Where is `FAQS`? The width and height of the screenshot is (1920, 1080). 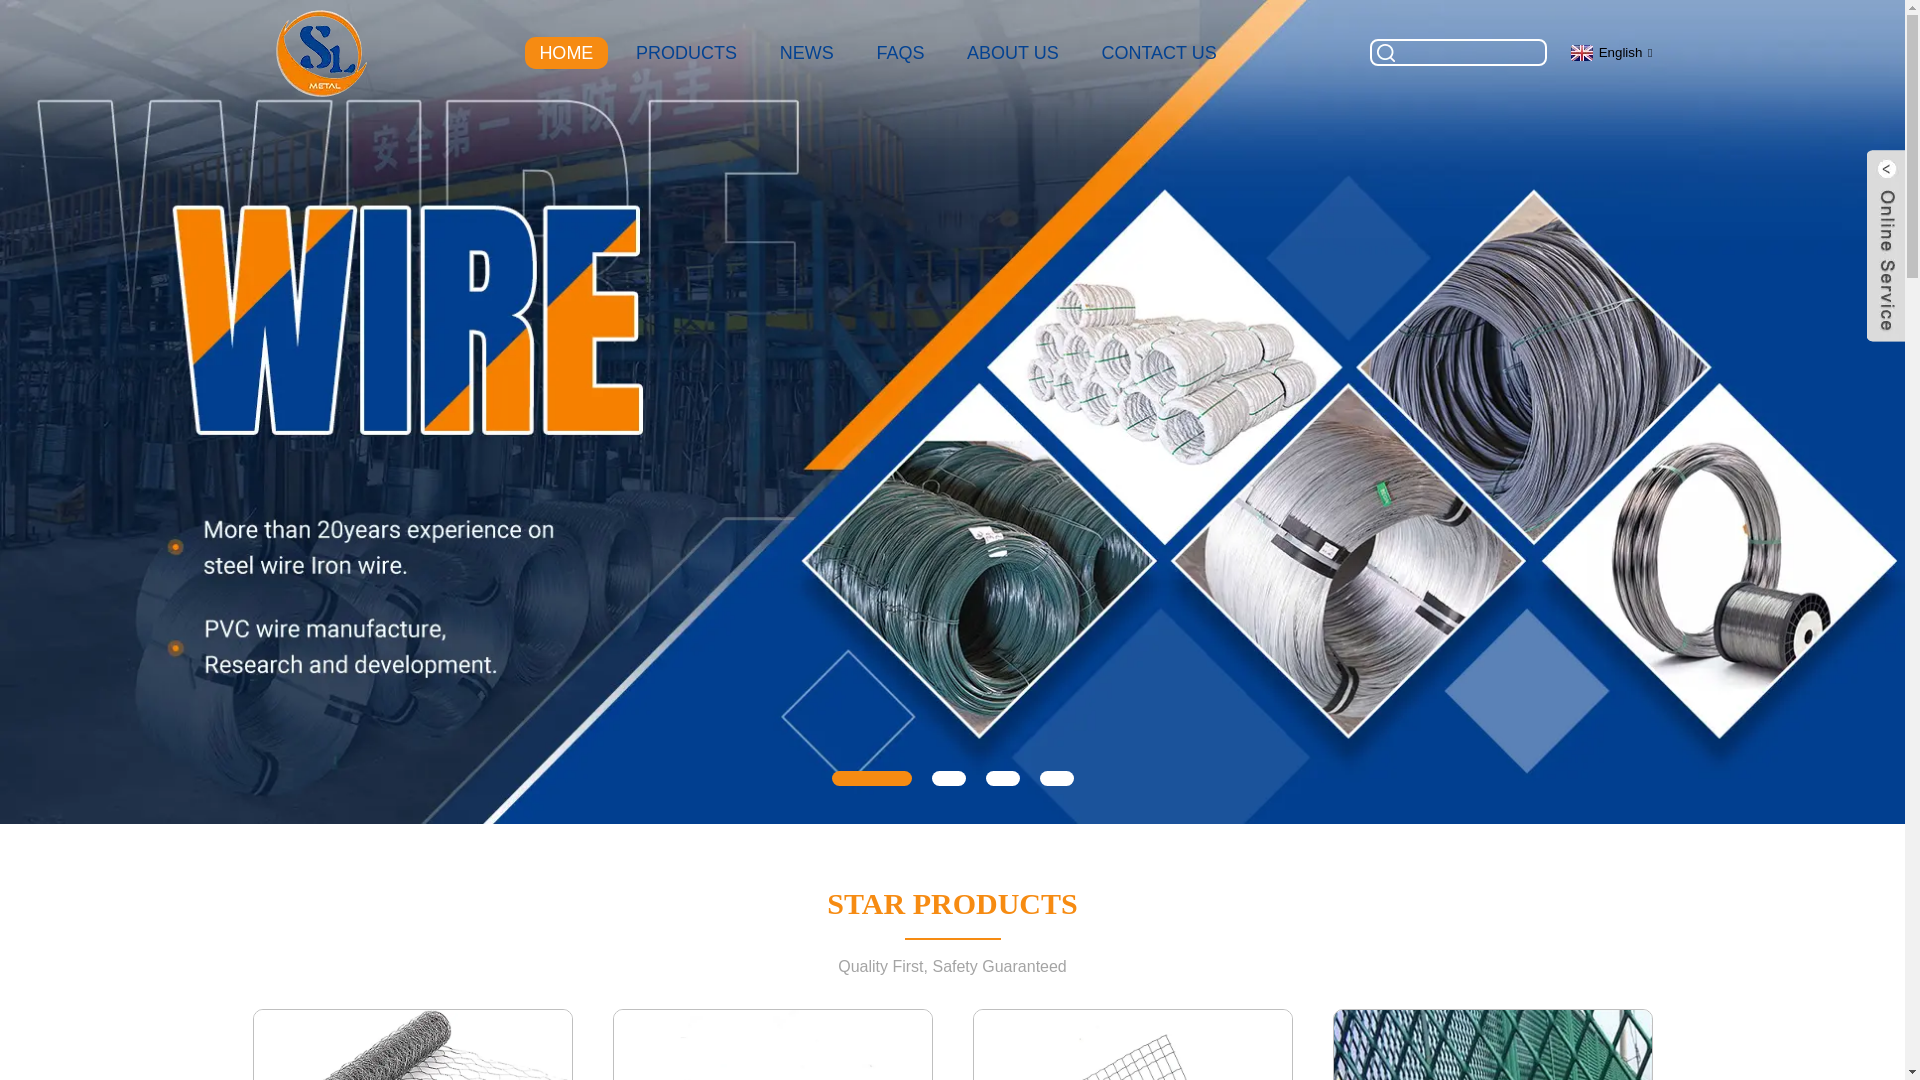 FAQS is located at coordinates (900, 52).